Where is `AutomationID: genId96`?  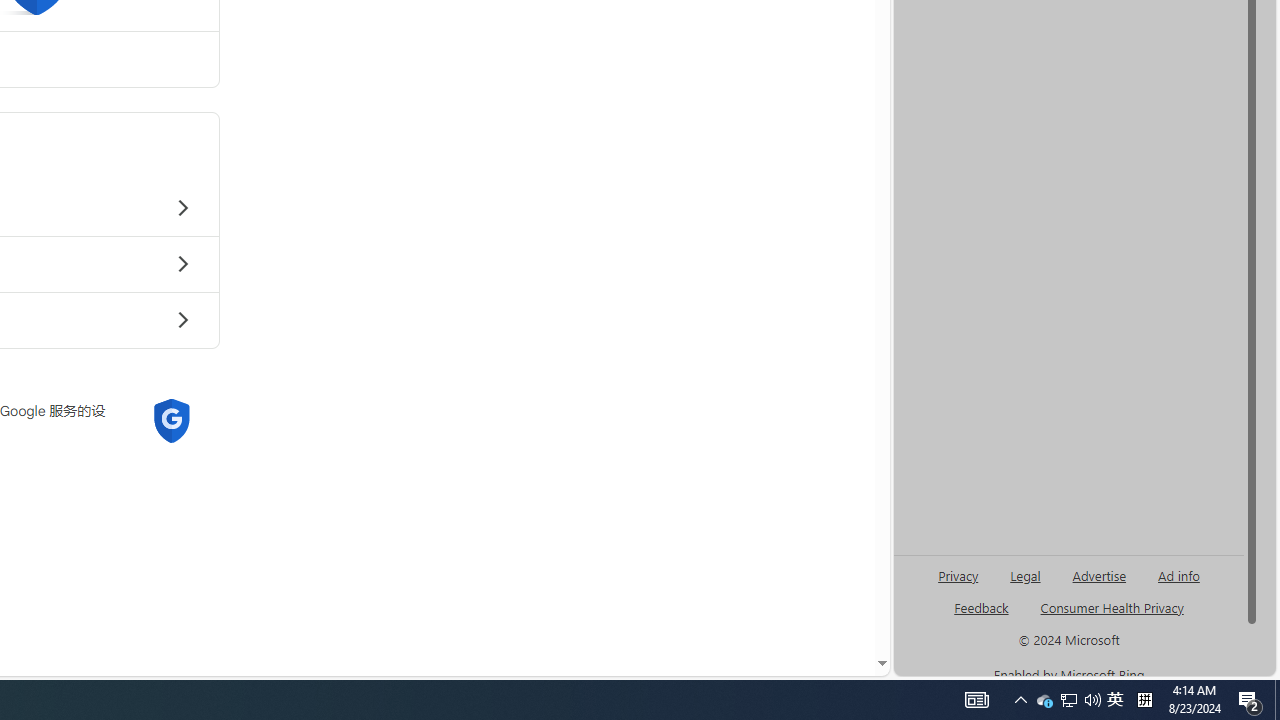 AutomationID: genId96 is located at coordinates (982, 616).